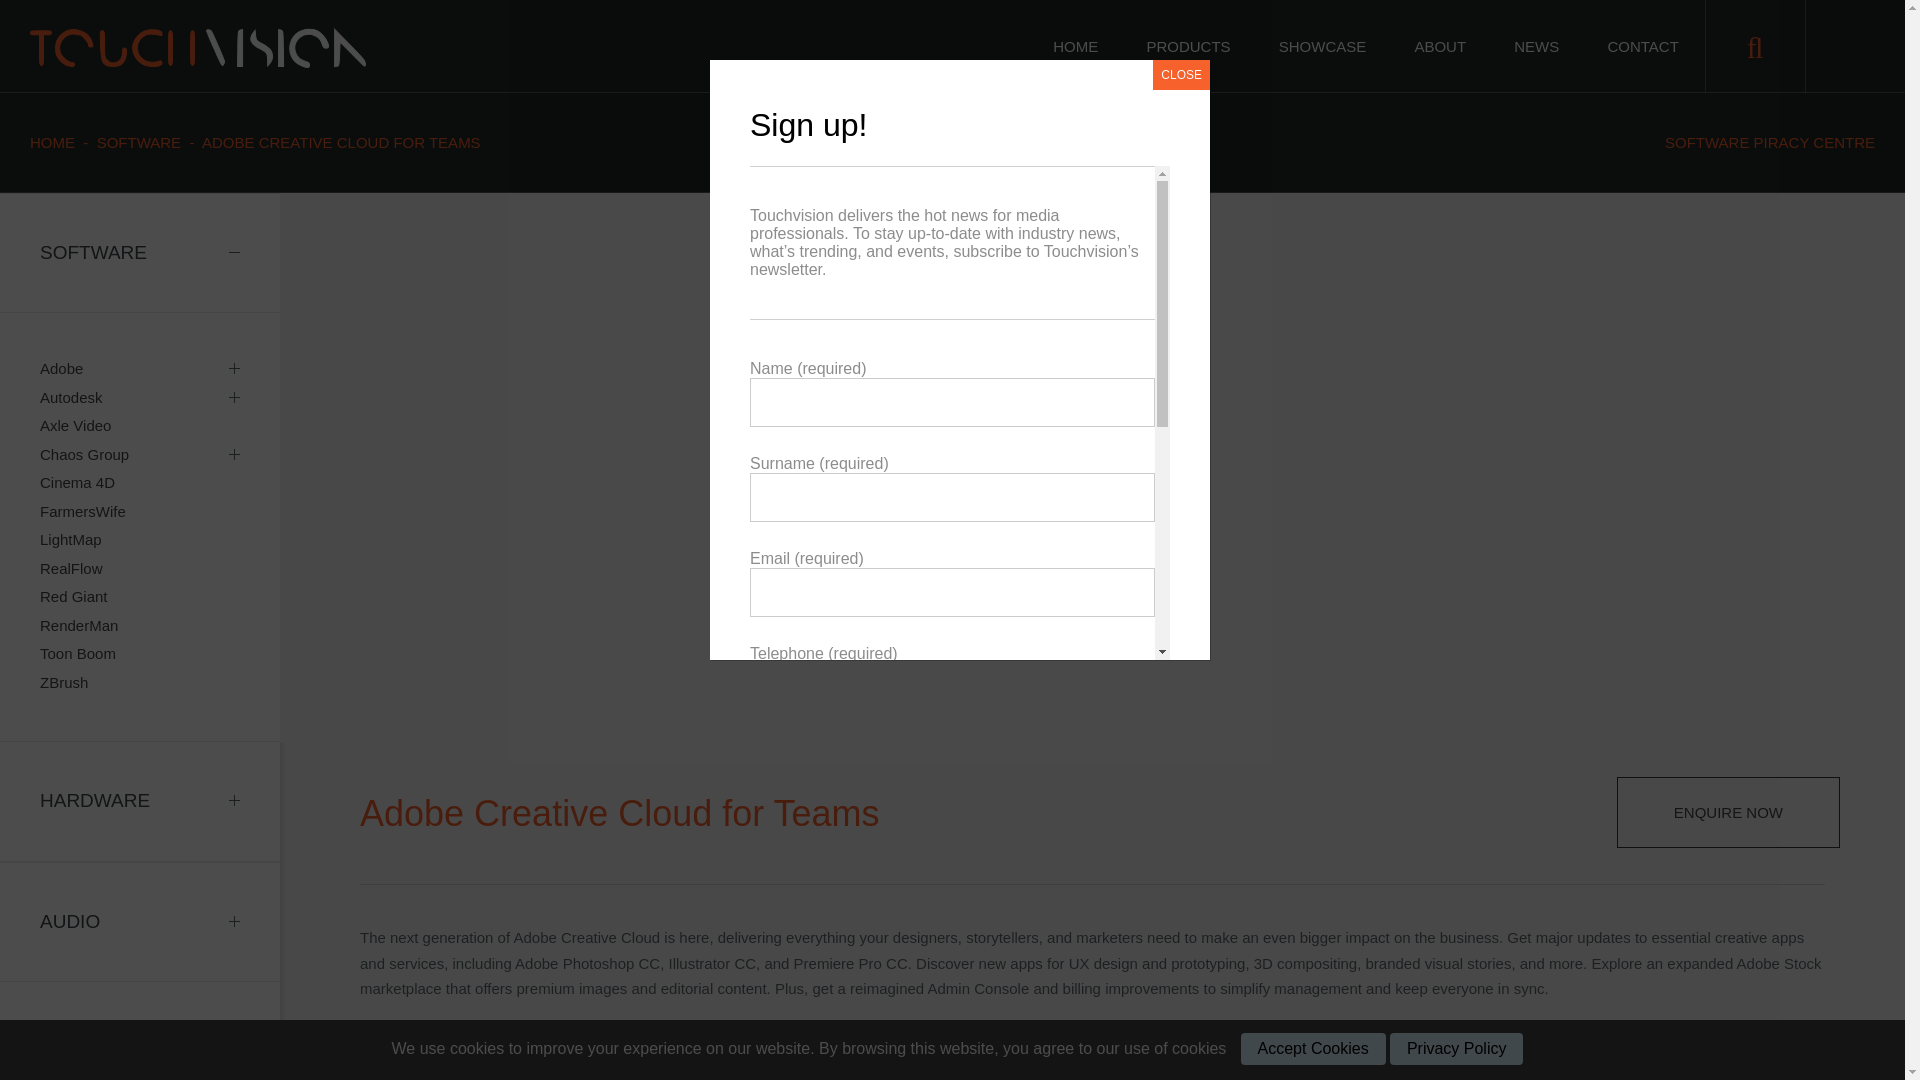 The width and height of the screenshot is (1920, 1080). Describe the element at coordinates (52, 142) in the screenshot. I see `Go to Touchvision.` at that location.